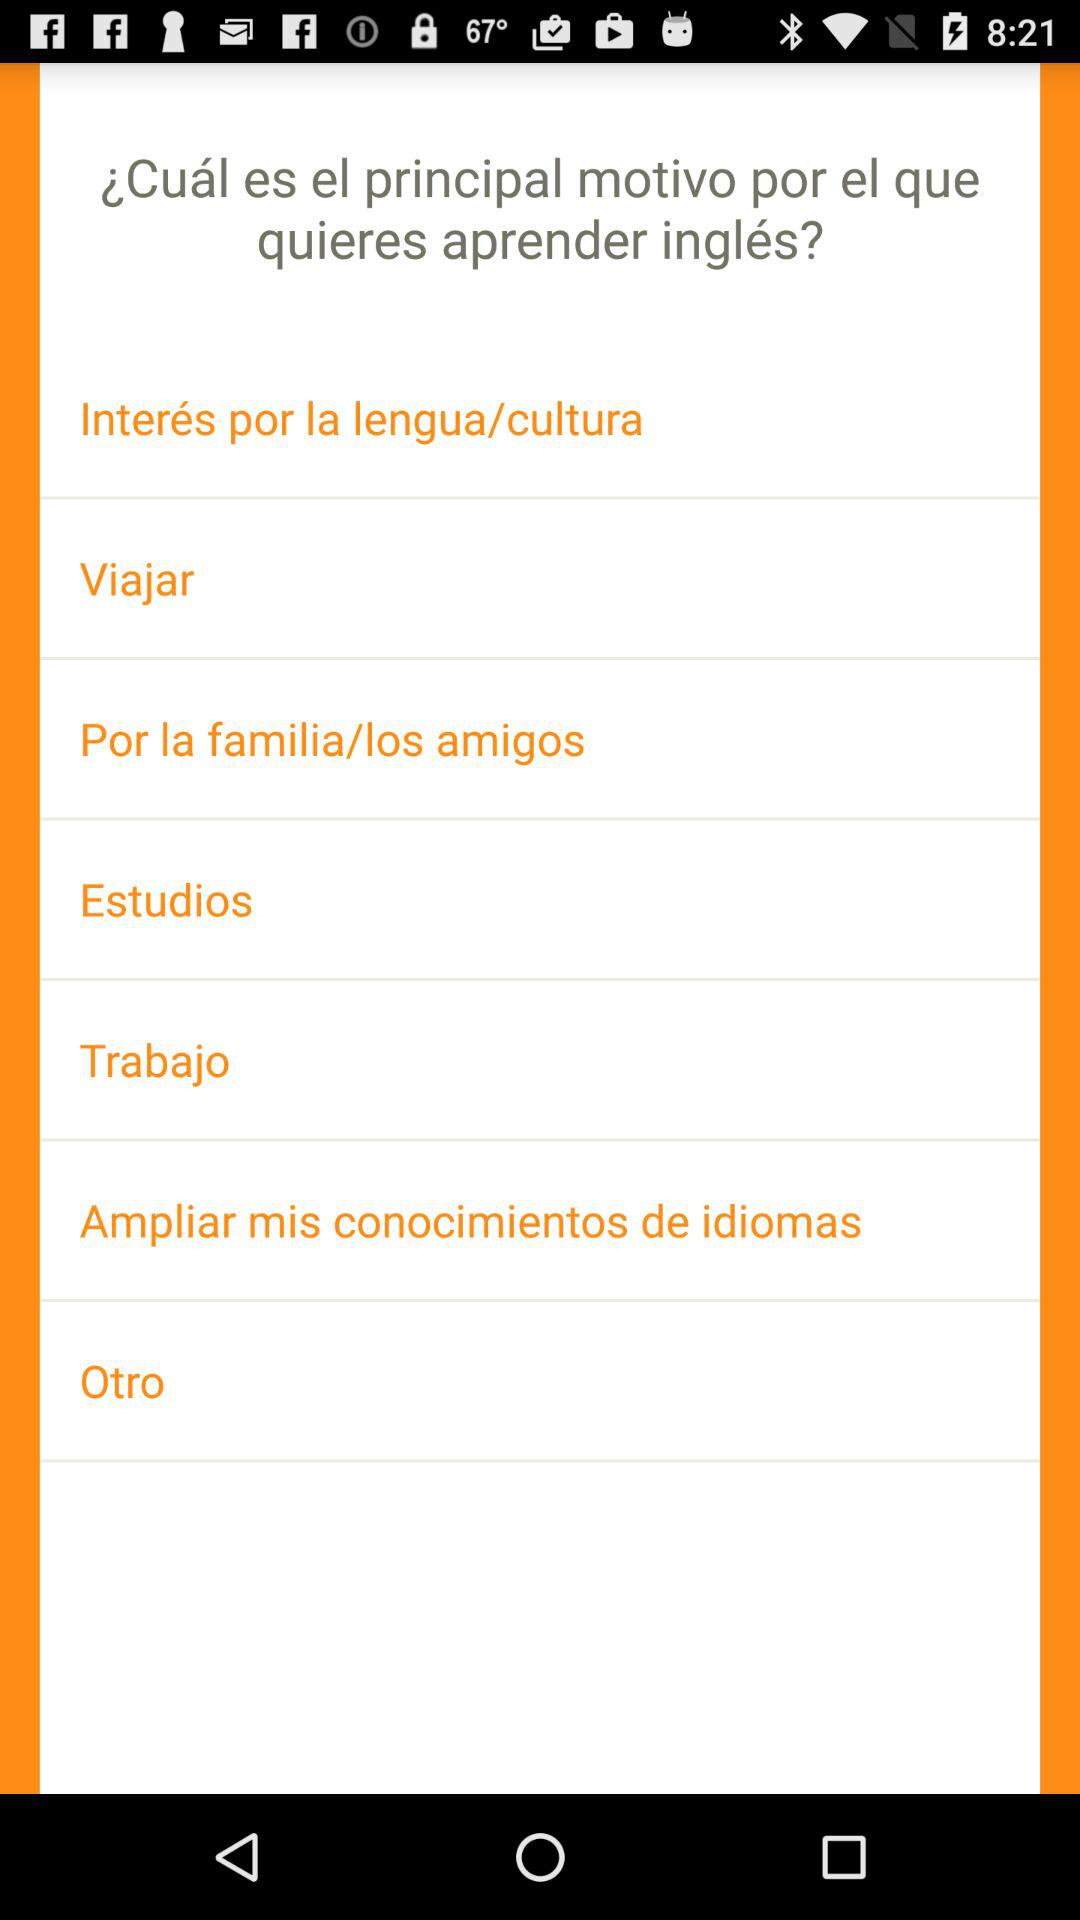  I want to click on choose the ampliar mis conocimientos, so click(540, 1220).